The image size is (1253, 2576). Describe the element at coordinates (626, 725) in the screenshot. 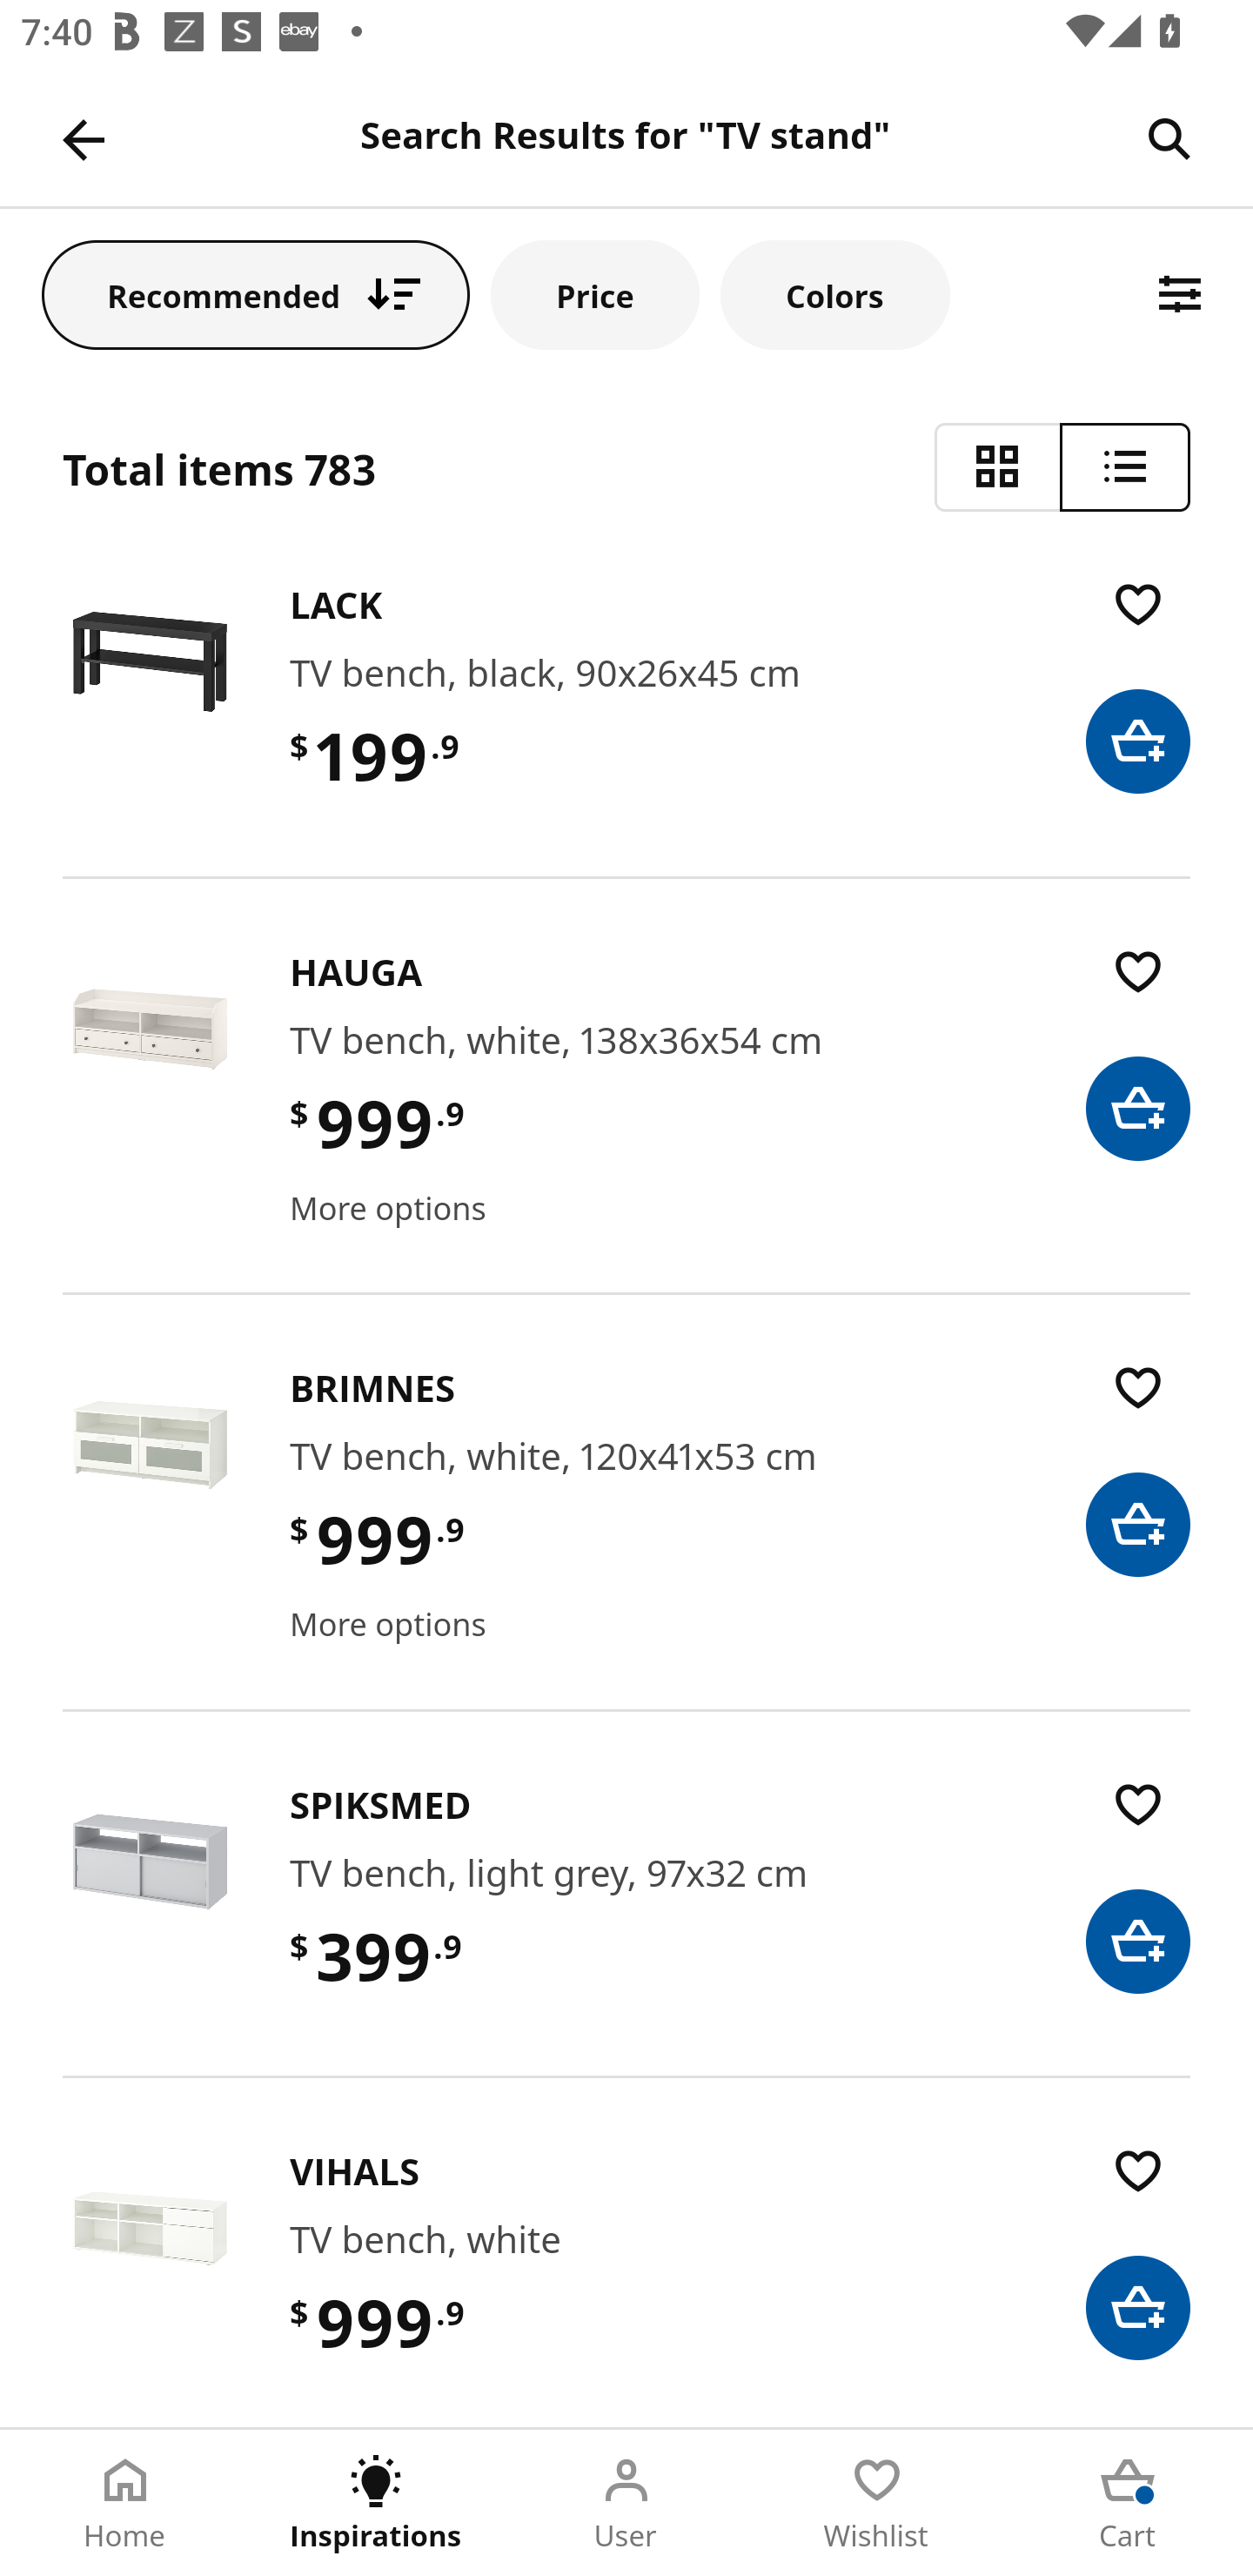

I see `​L​A​C​K​
TV bench, black, 90x26x45 cm
$
199
.9` at that location.